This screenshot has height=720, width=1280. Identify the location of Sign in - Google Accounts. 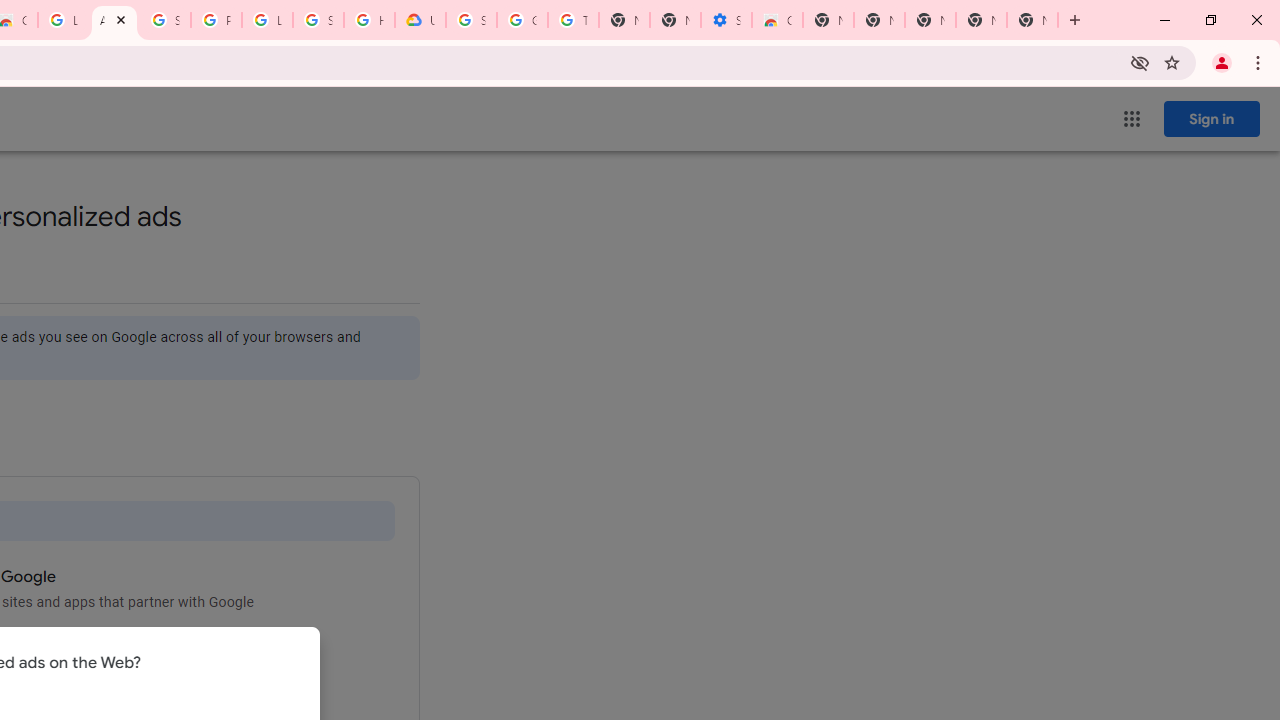
(318, 20).